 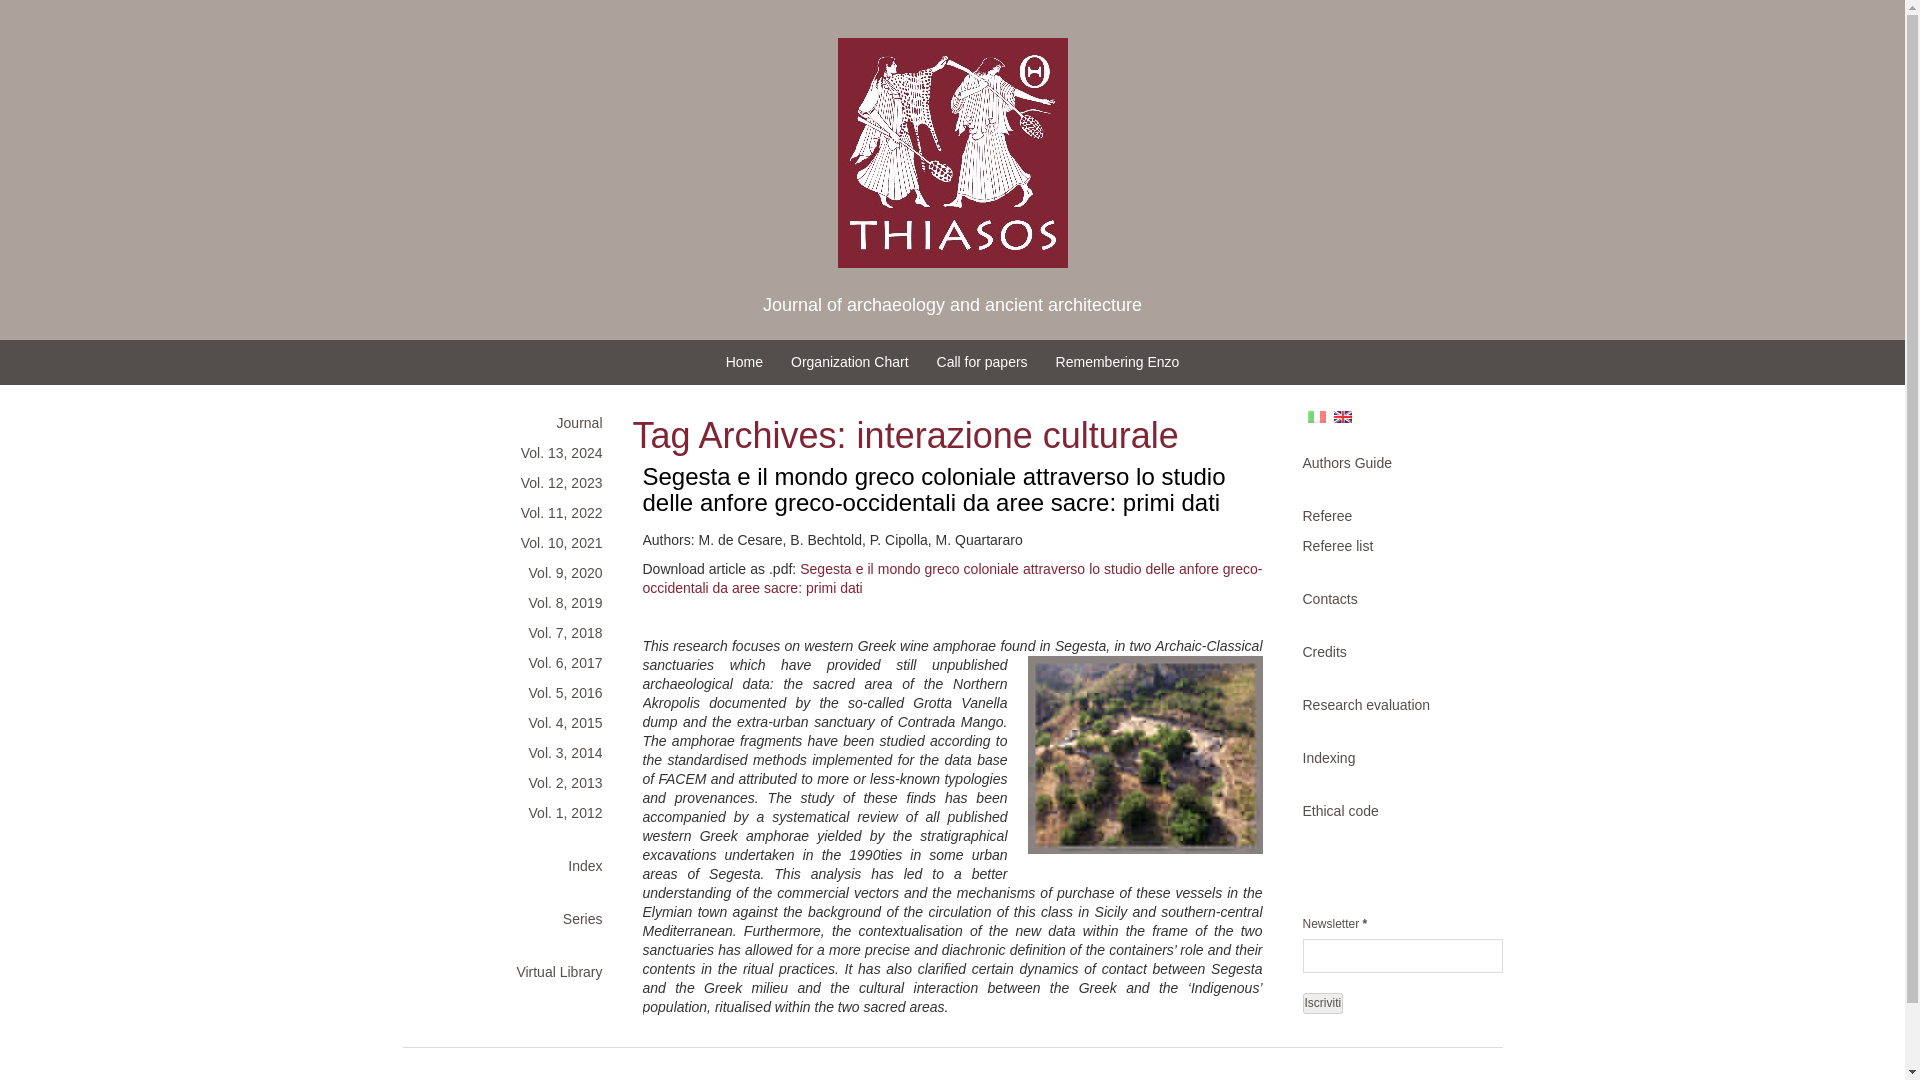 What do you see at coordinates (512, 722) in the screenshot?
I see `Vol. 4, 2015` at bounding box center [512, 722].